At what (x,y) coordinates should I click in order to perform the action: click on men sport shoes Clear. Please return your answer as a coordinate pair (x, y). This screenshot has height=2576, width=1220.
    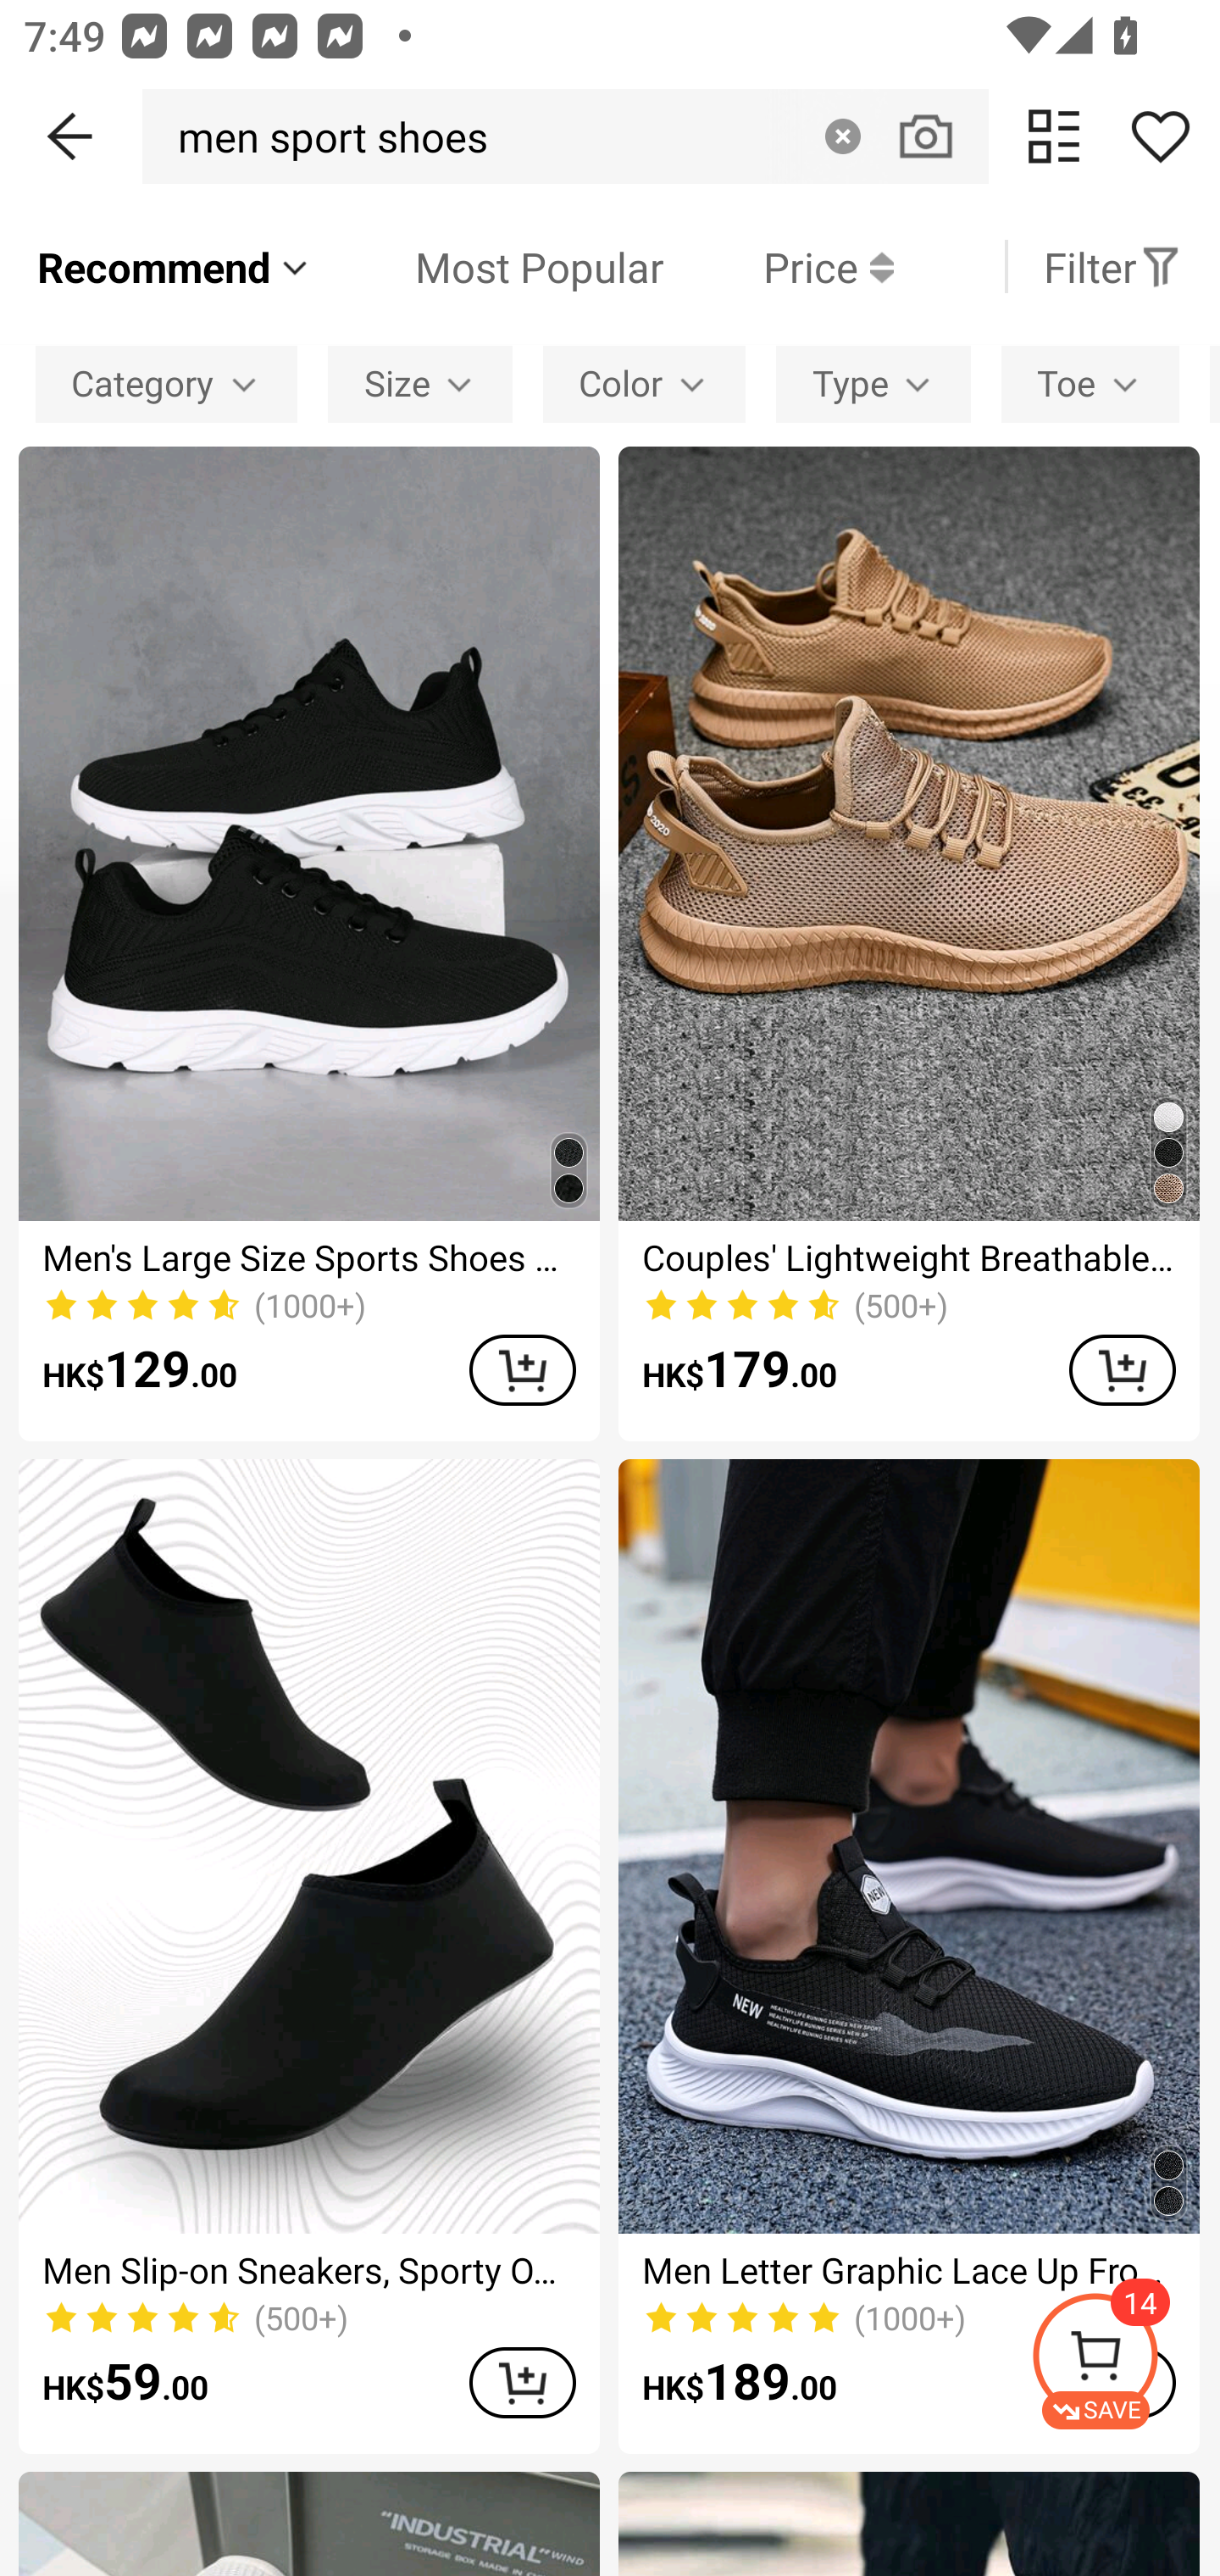
    Looking at the image, I should click on (565, 136).